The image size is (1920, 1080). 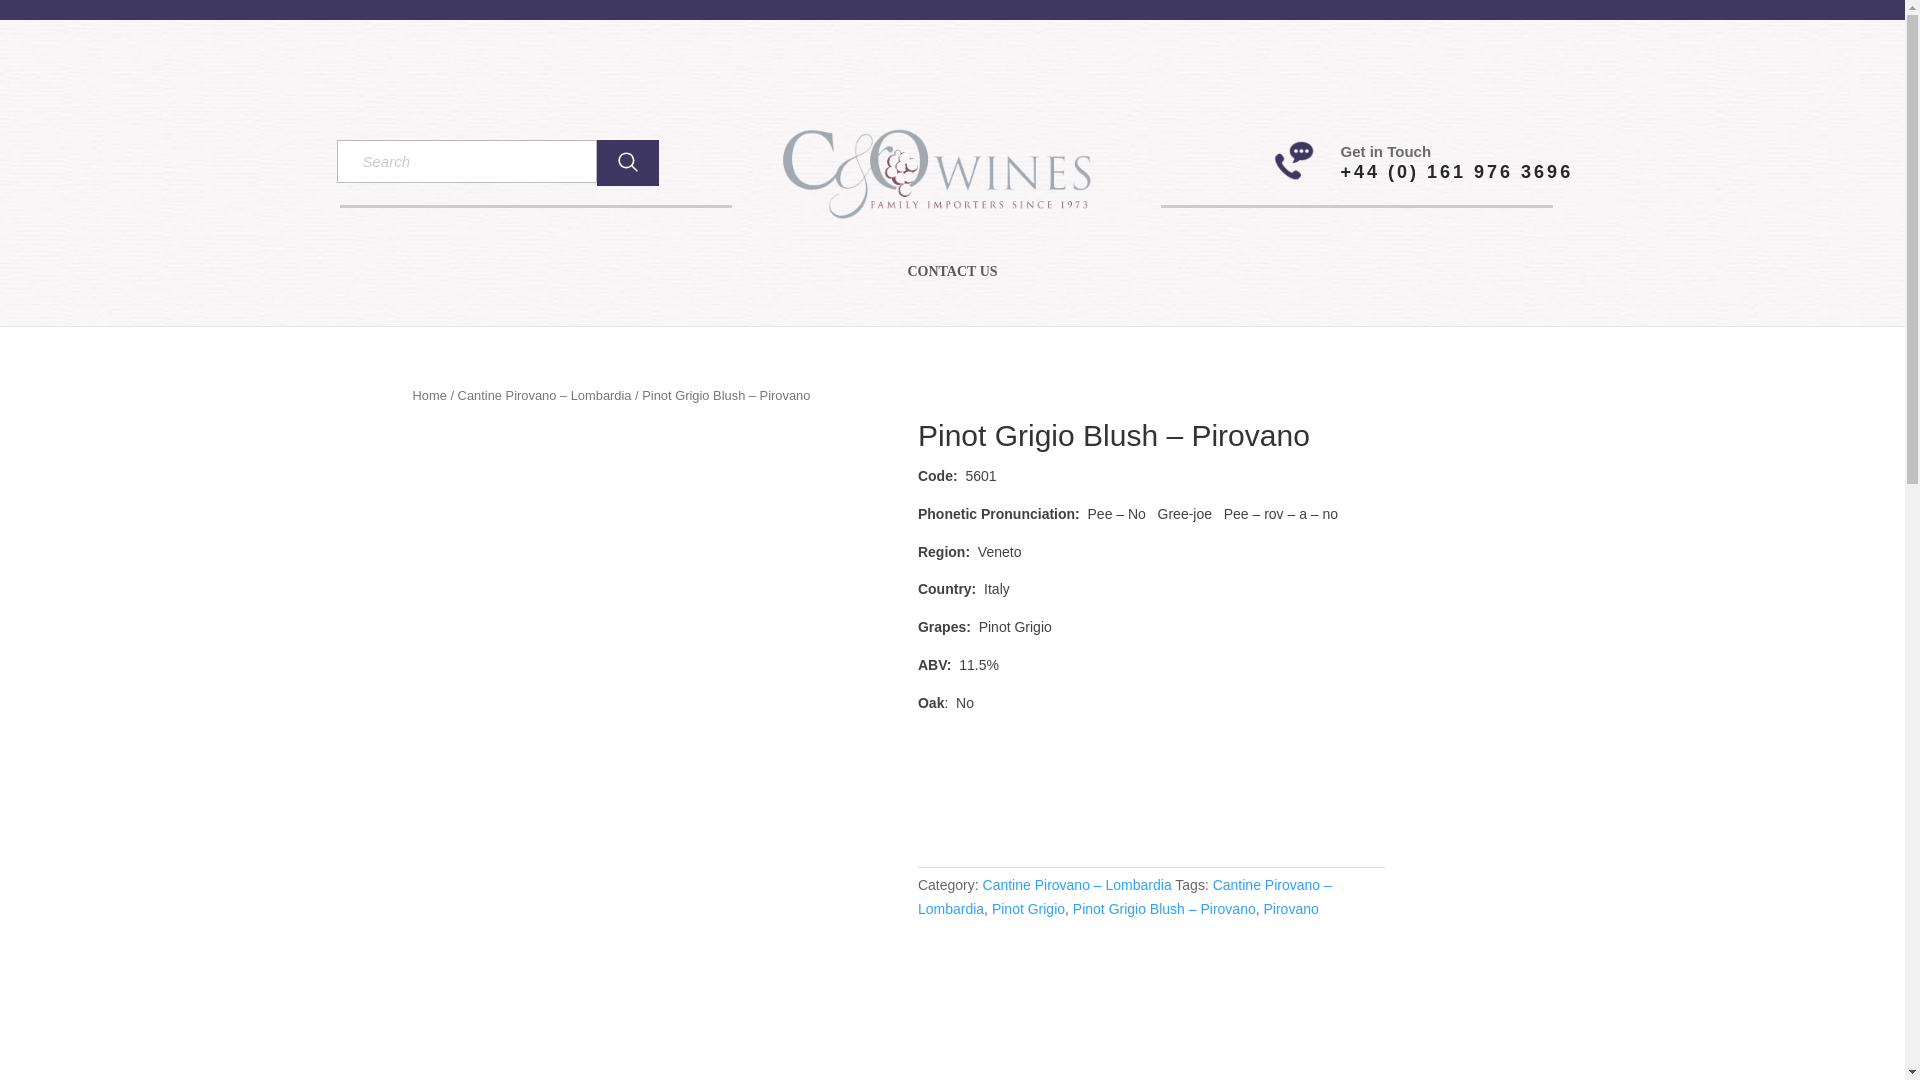 I want to click on Pirovano, so click(x=1290, y=908).